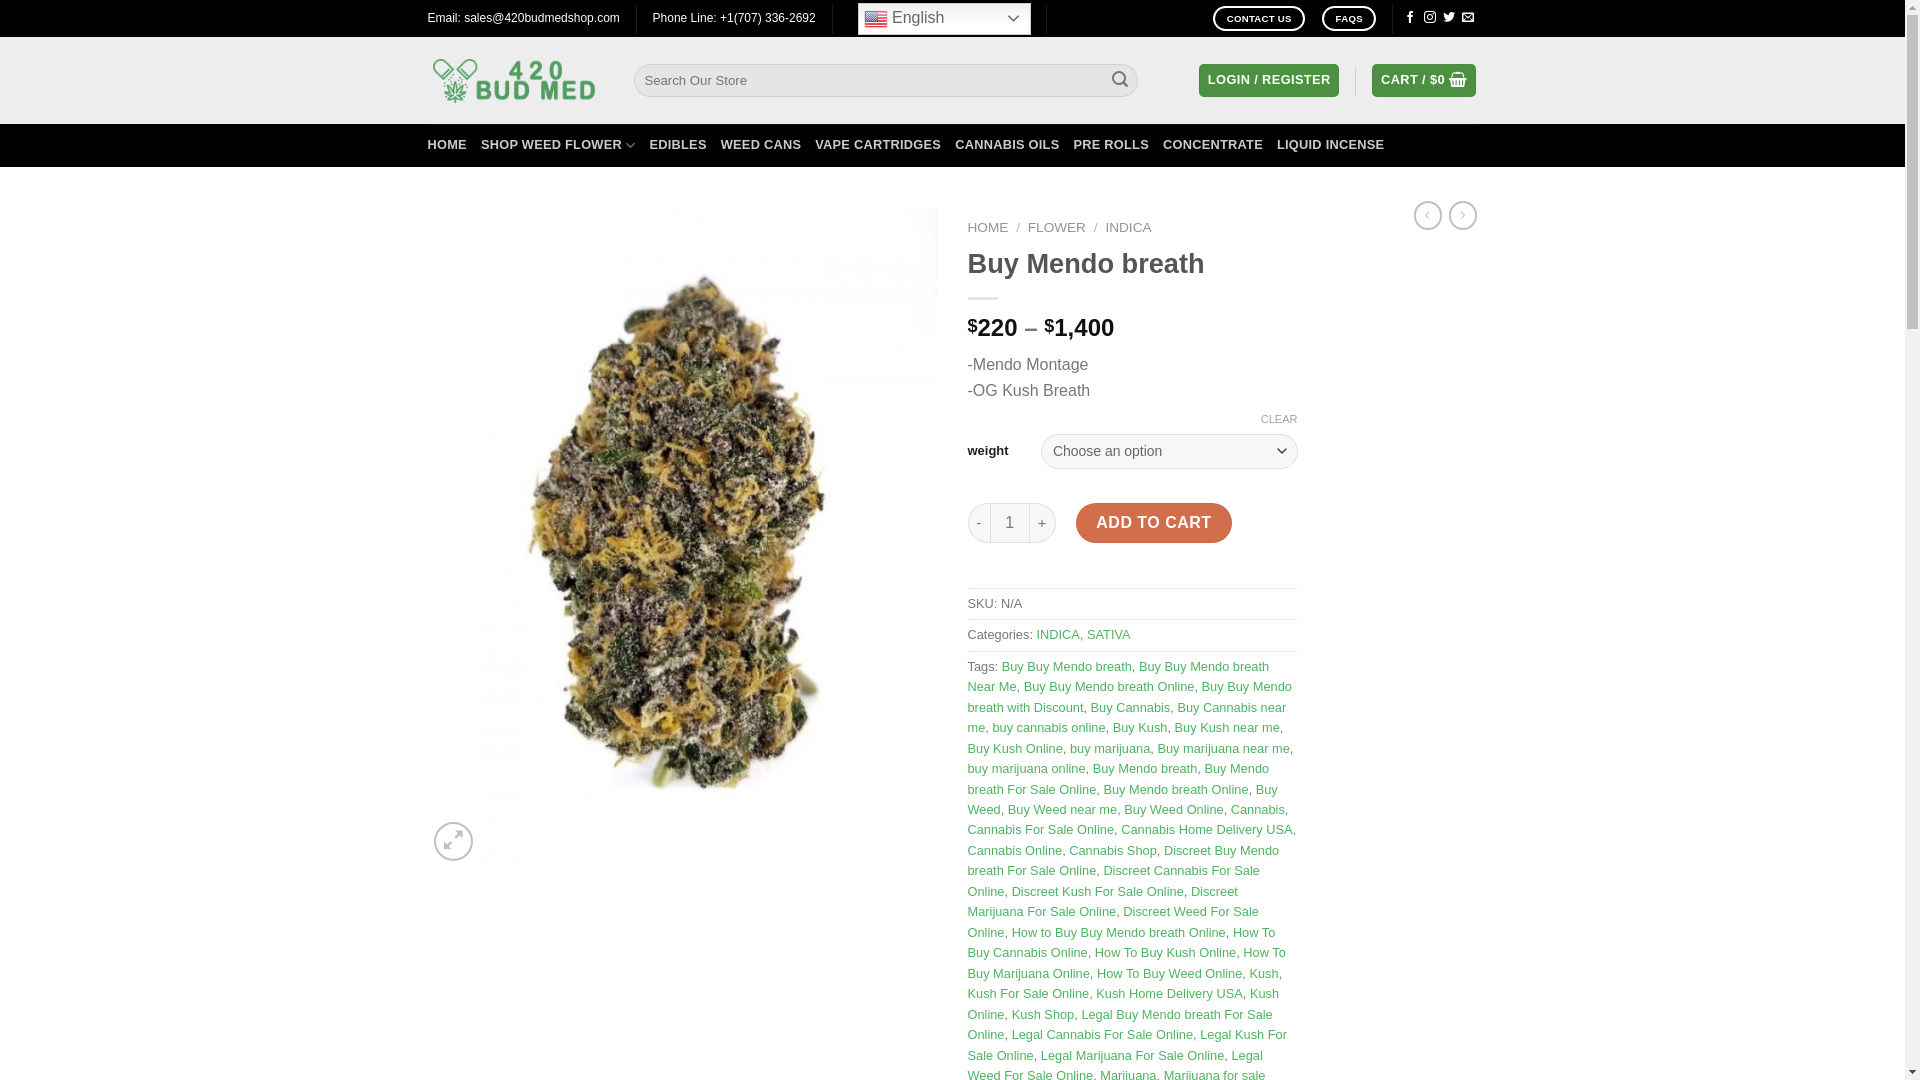  What do you see at coordinates (1468, 18) in the screenshot?
I see `Send us an email` at bounding box center [1468, 18].